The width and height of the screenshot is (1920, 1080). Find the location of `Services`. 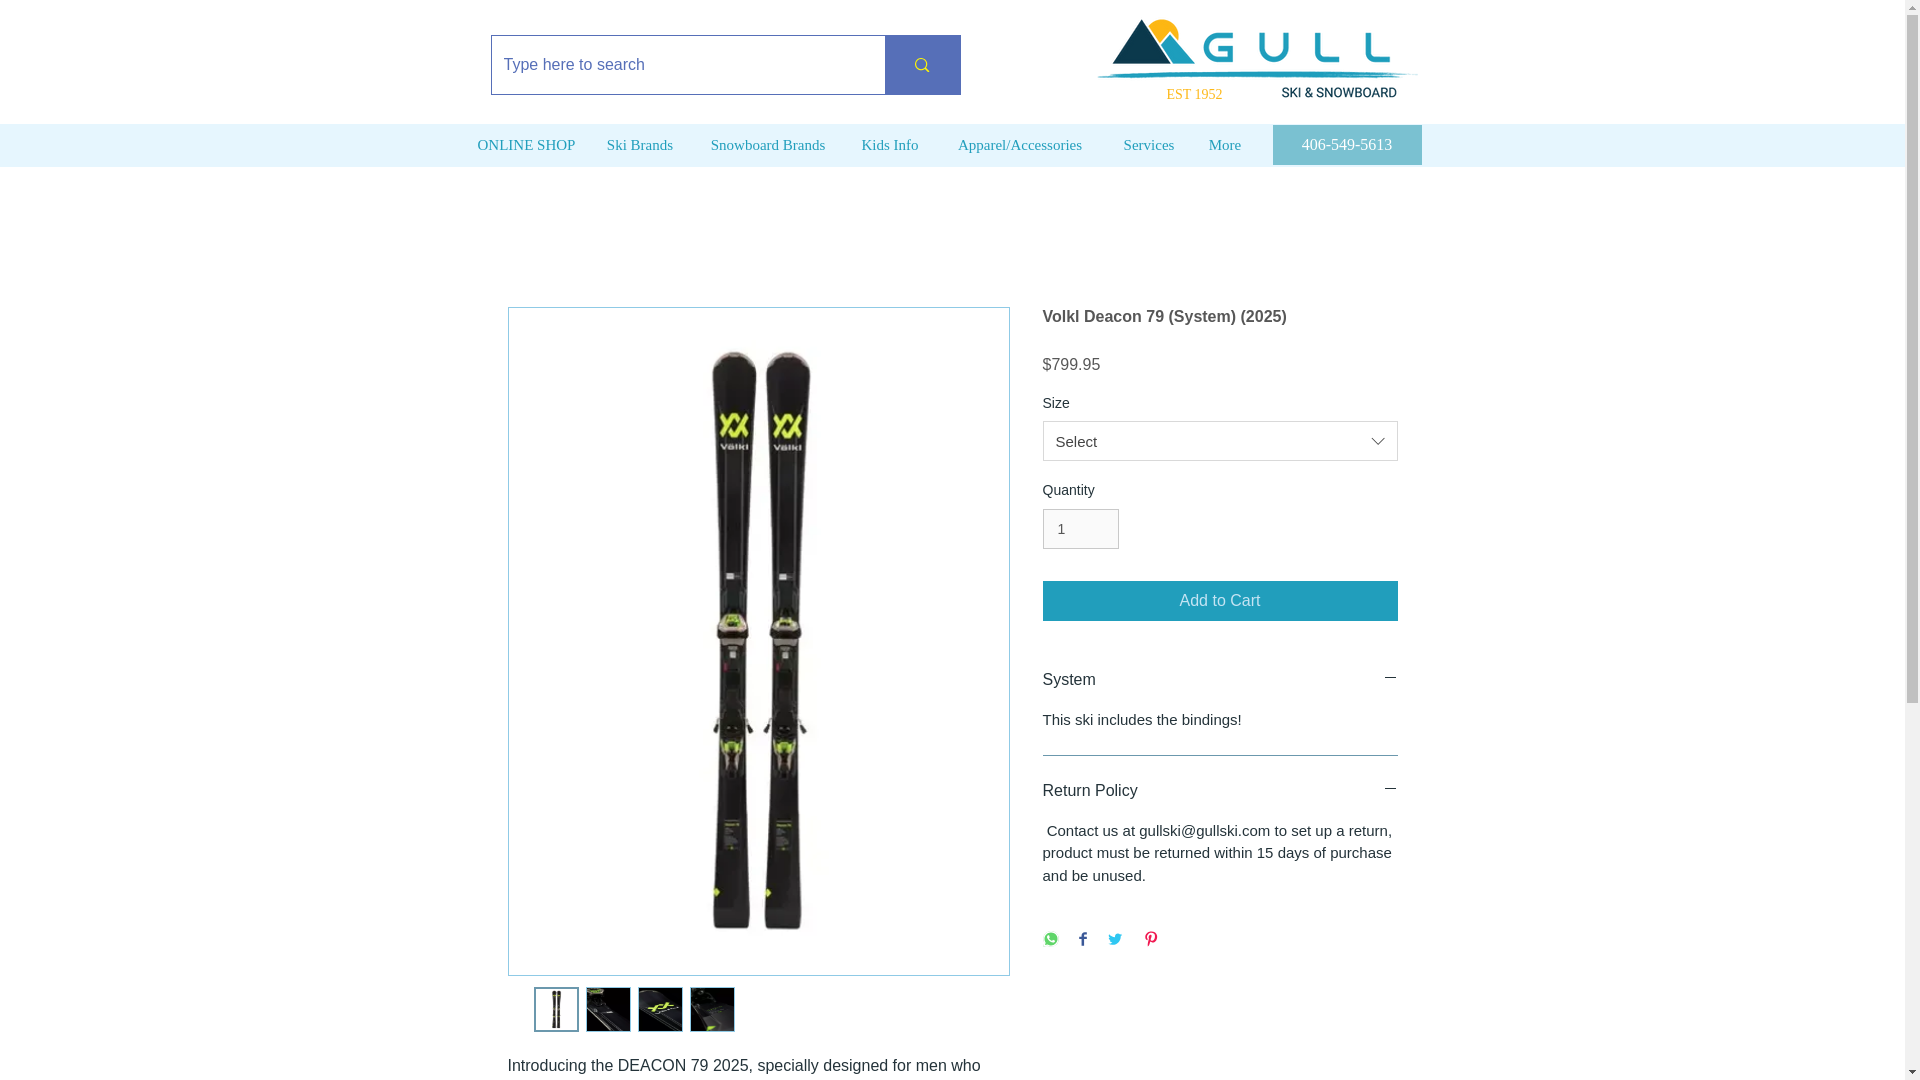

Services is located at coordinates (1148, 144).